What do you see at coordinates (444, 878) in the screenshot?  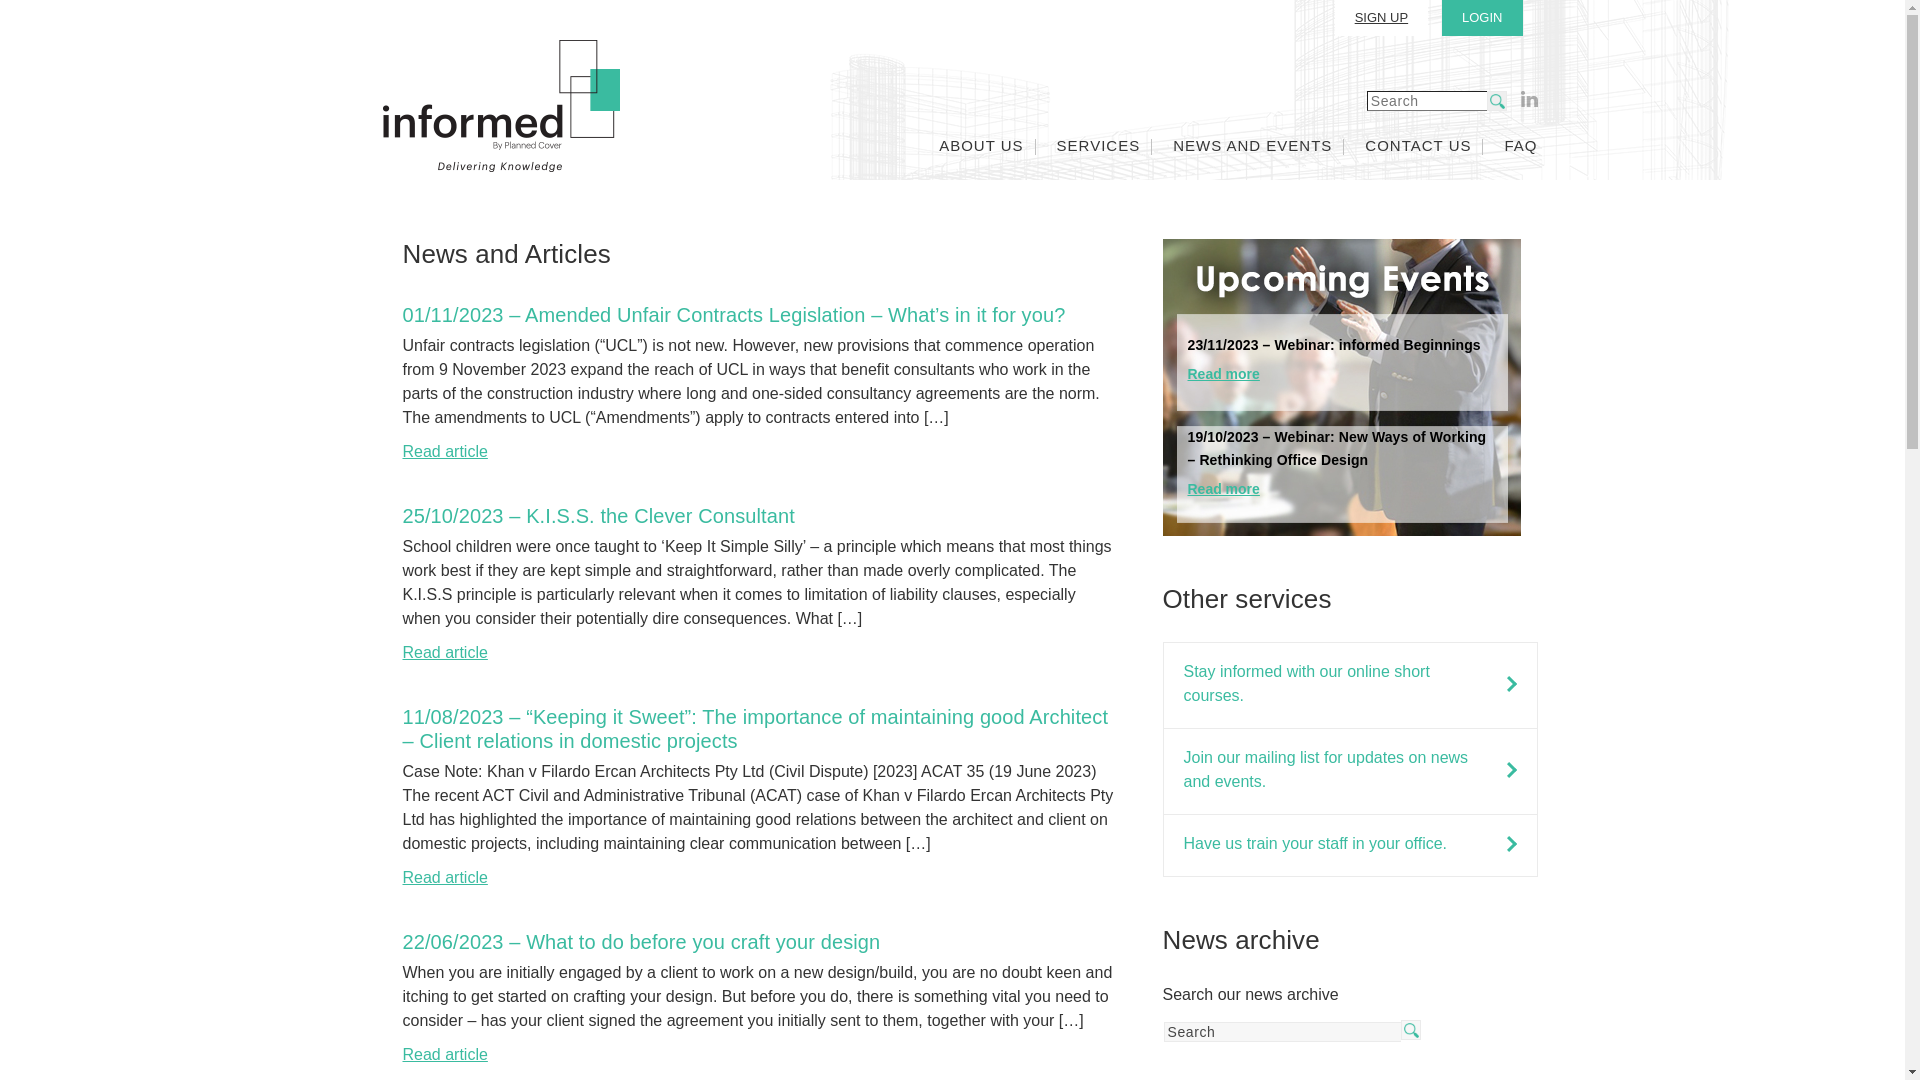 I see `Read article` at bounding box center [444, 878].